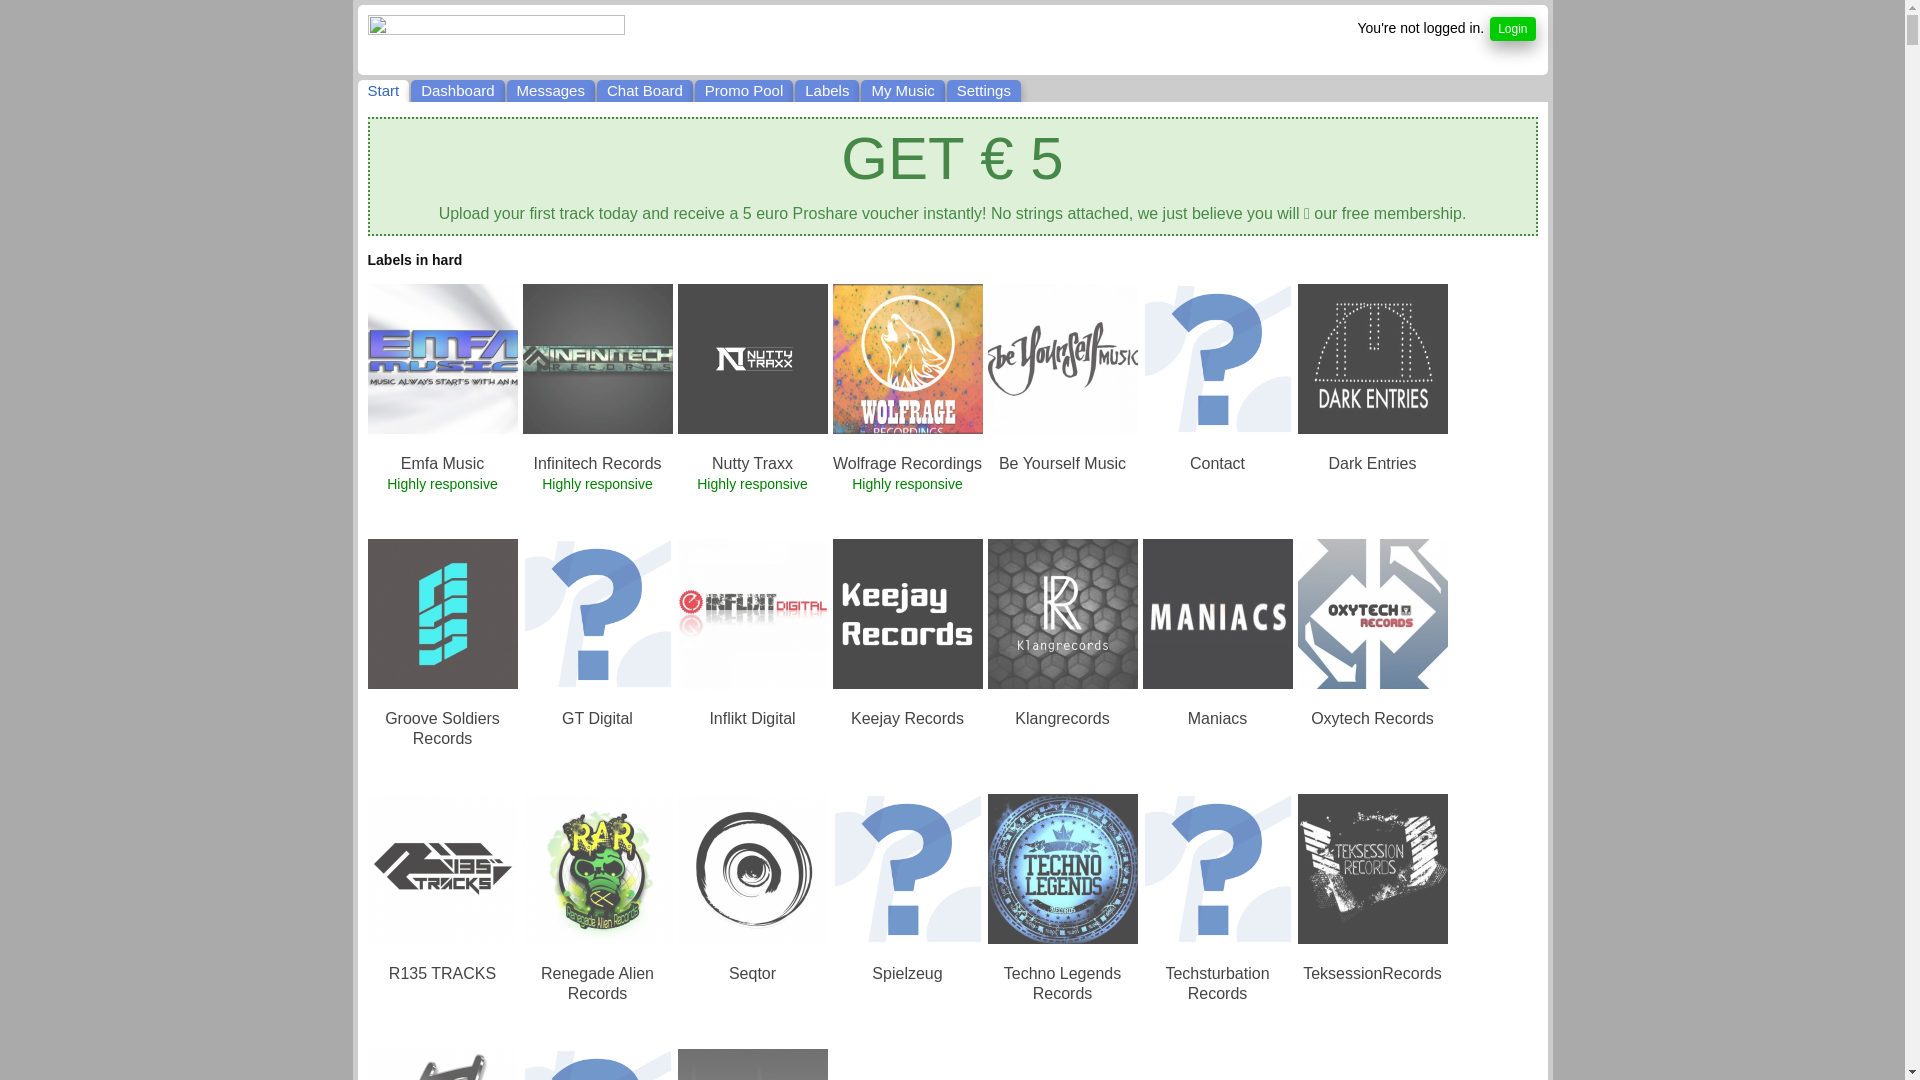 Image resolution: width=1920 pixels, height=1080 pixels. Describe the element at coordinates (1062, 984) in the screenshot. I see `Techno Legends Records` at that location.